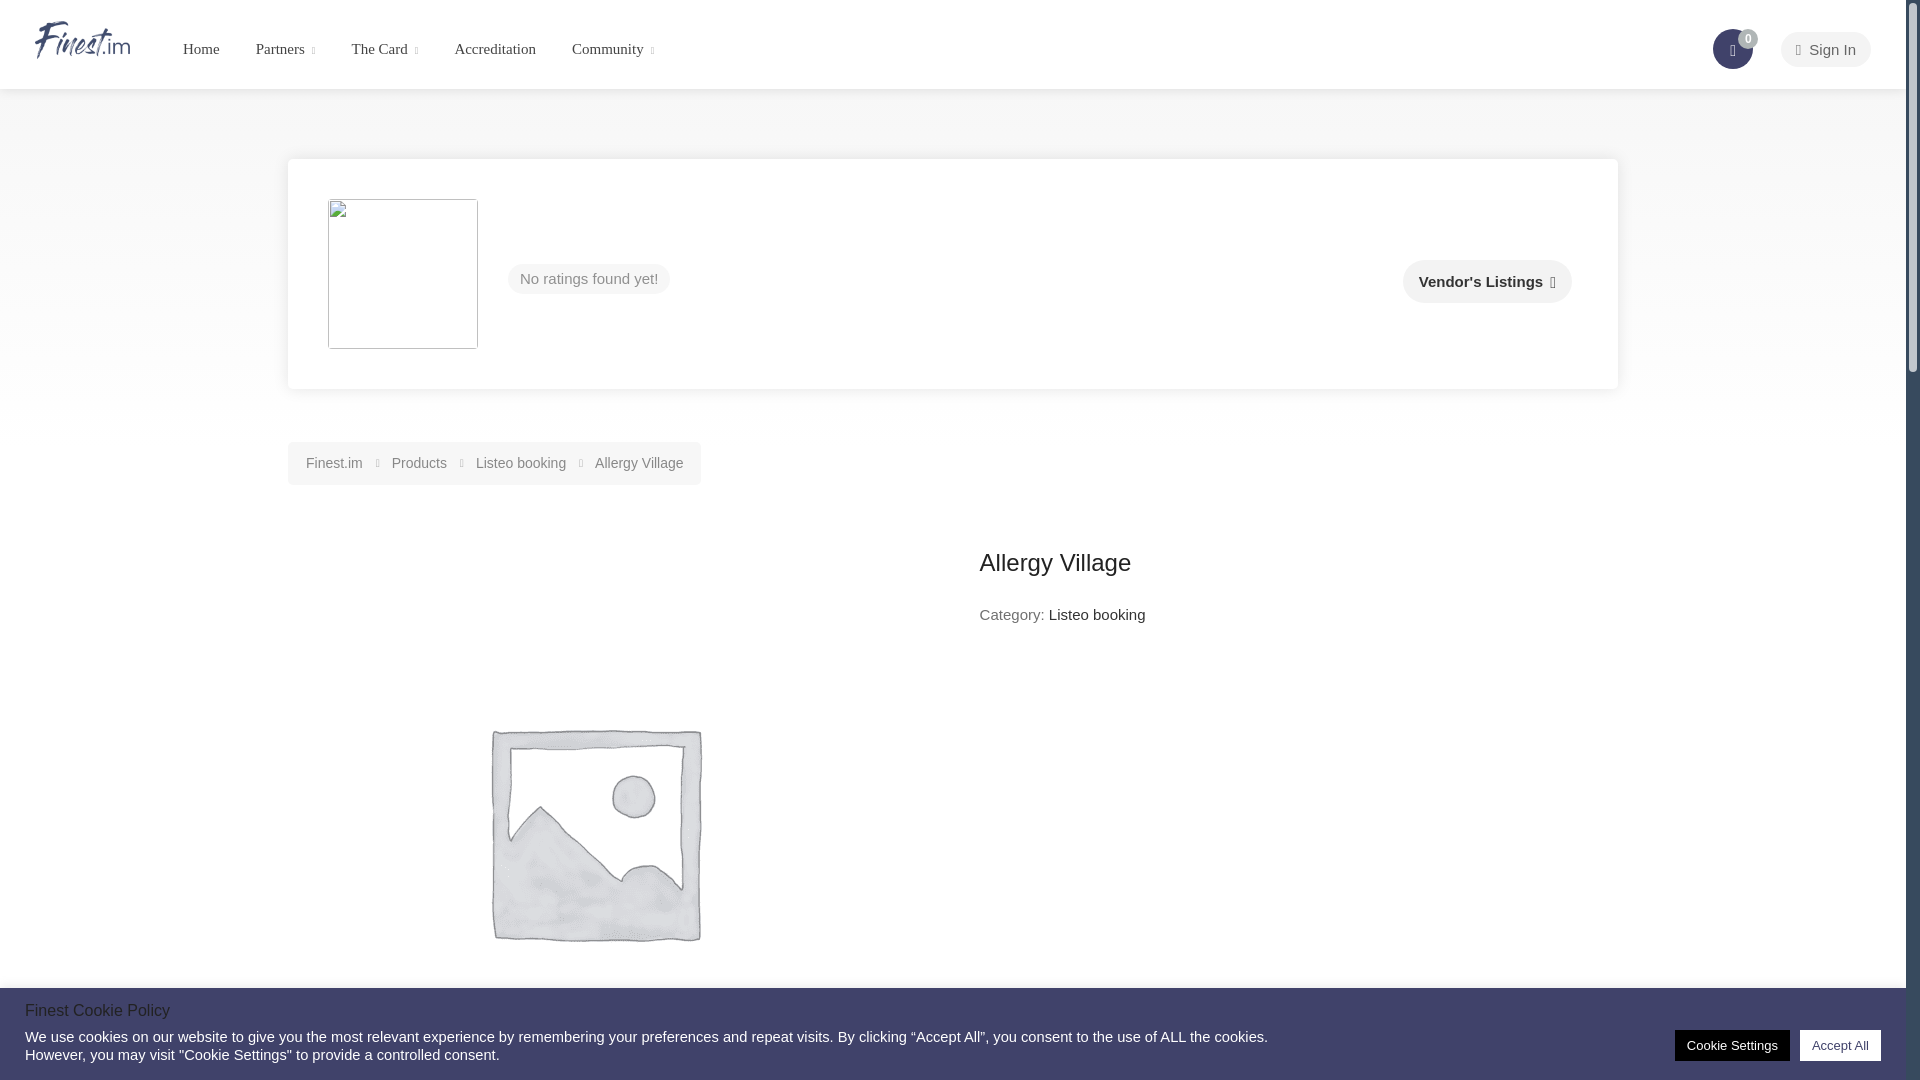  What do you see at coordinates (612, 50) in the screenshot?
I see `Community` at bounding box center [612, 50].